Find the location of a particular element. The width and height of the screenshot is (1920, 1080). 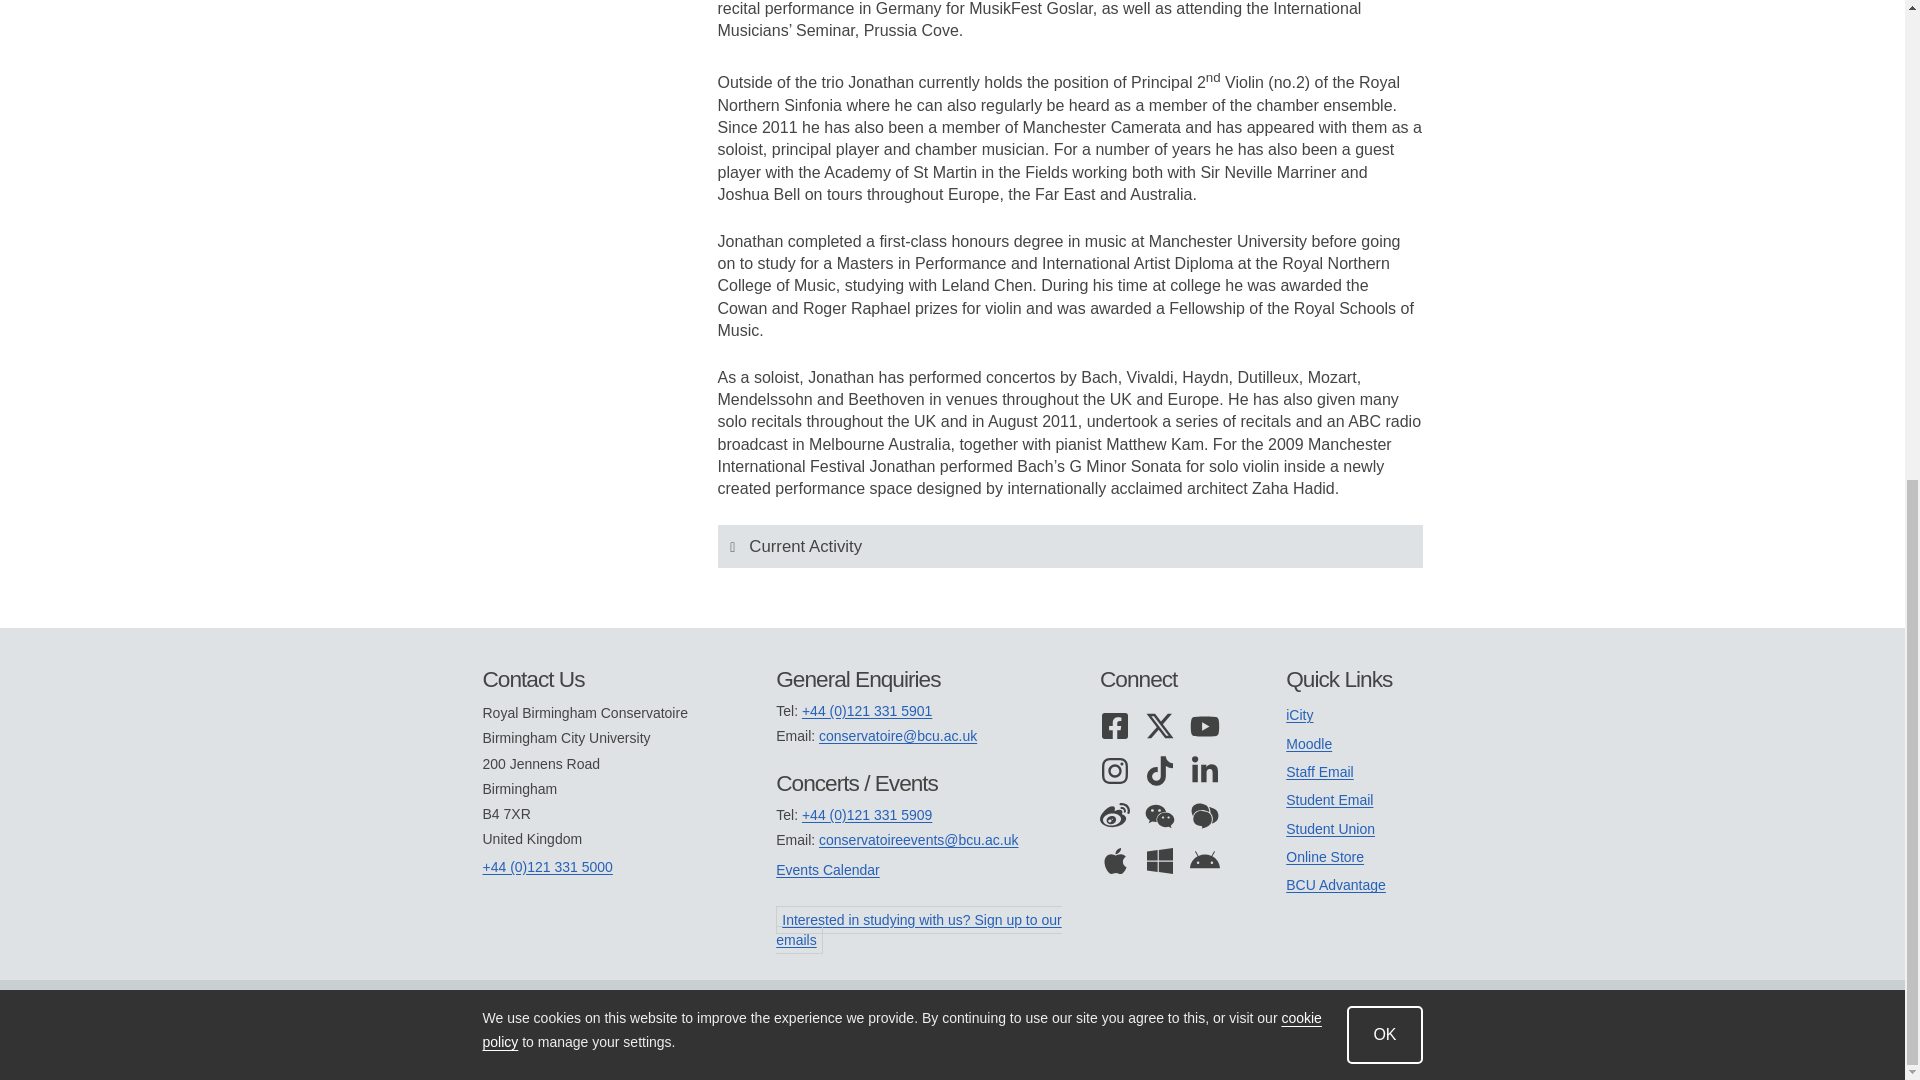

cookie policy is located at coordinates (900, 172).